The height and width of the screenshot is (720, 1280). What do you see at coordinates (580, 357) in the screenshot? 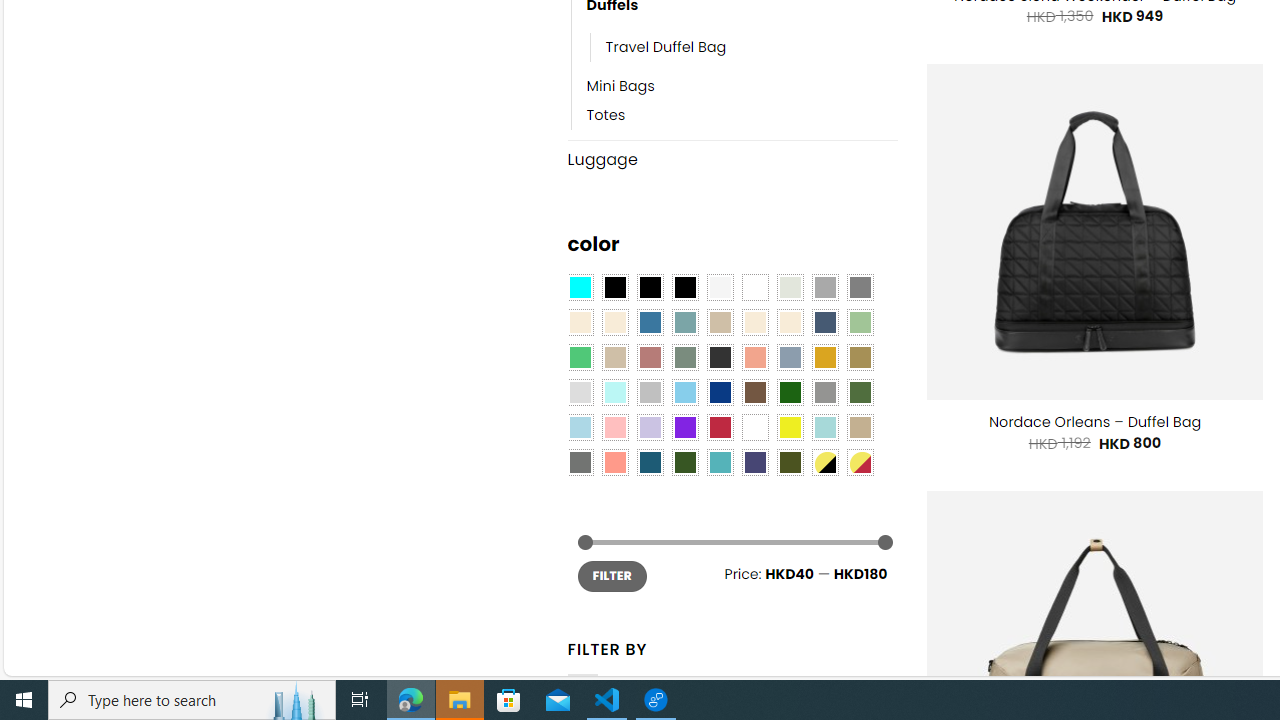
I see `Emerald Green` at bounding box center [580, 357].